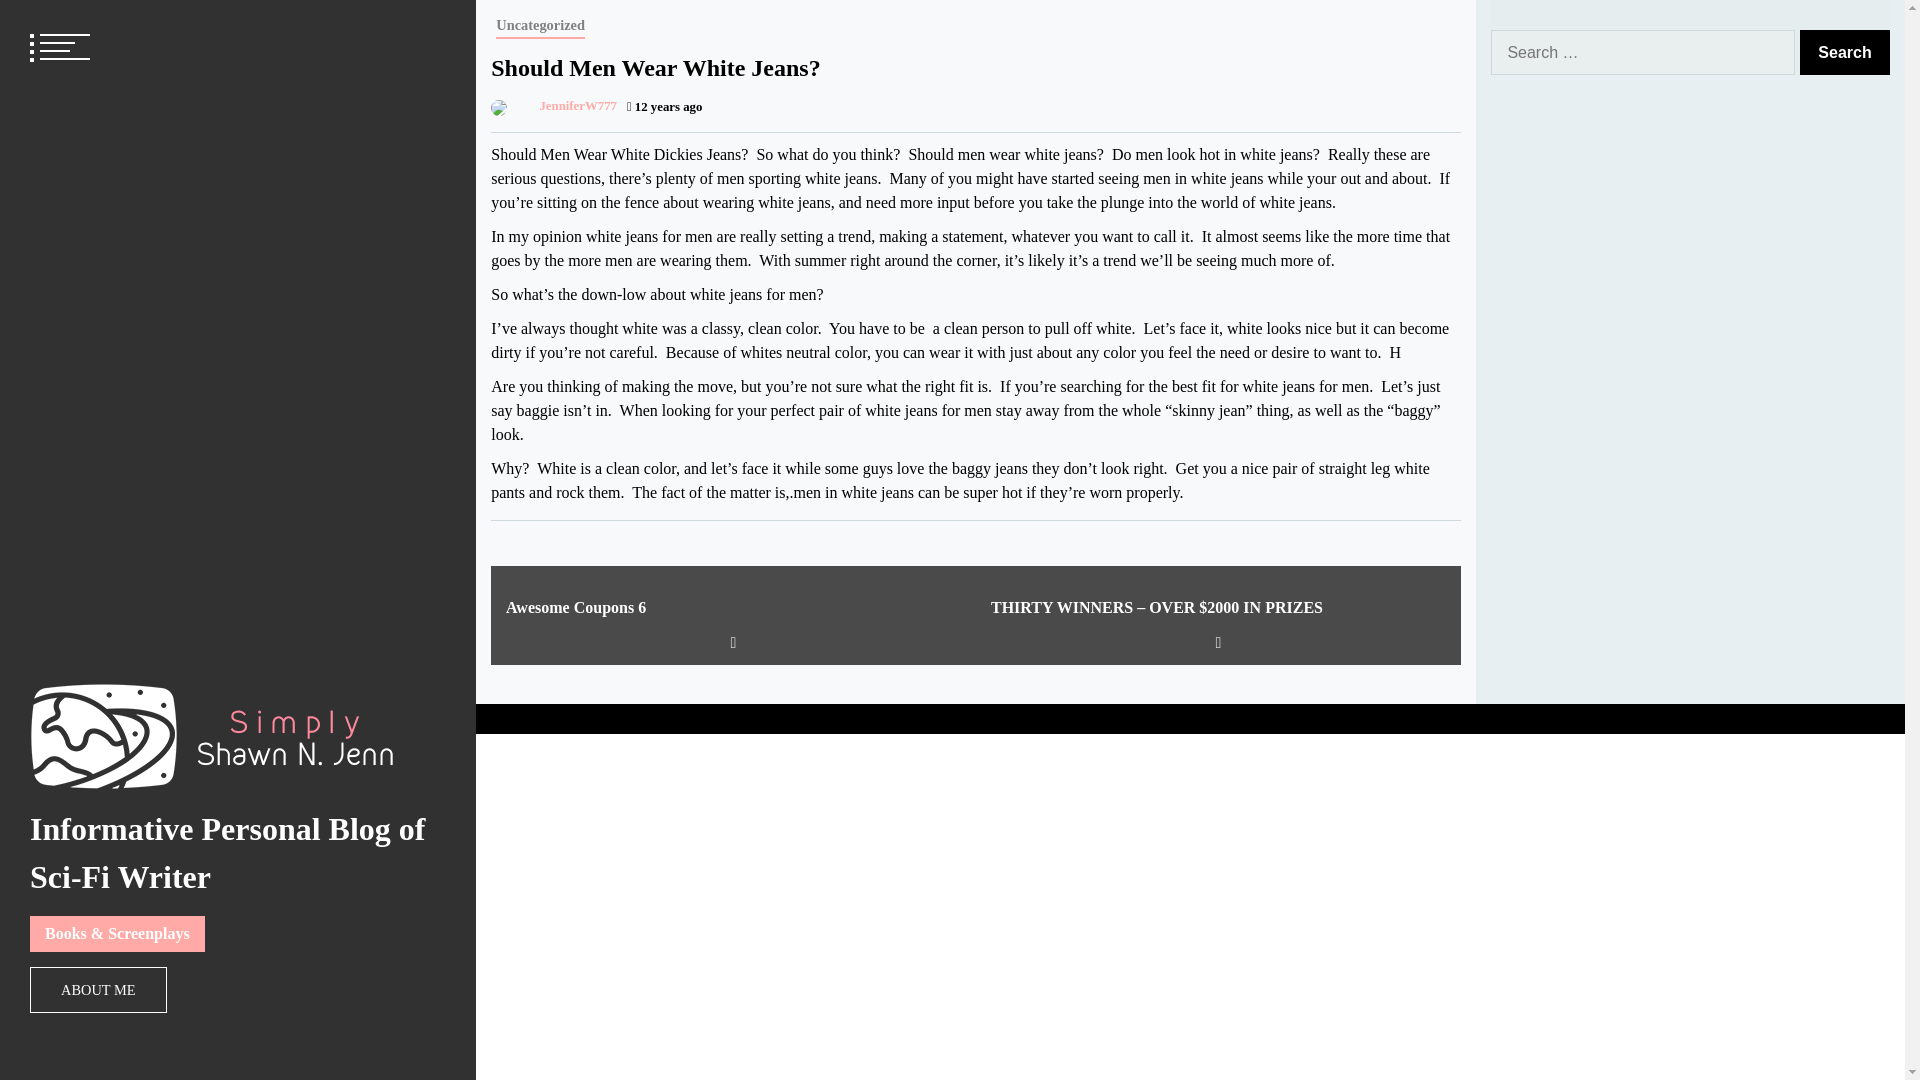  I want to click on JenniferW777, so click(554, 106).